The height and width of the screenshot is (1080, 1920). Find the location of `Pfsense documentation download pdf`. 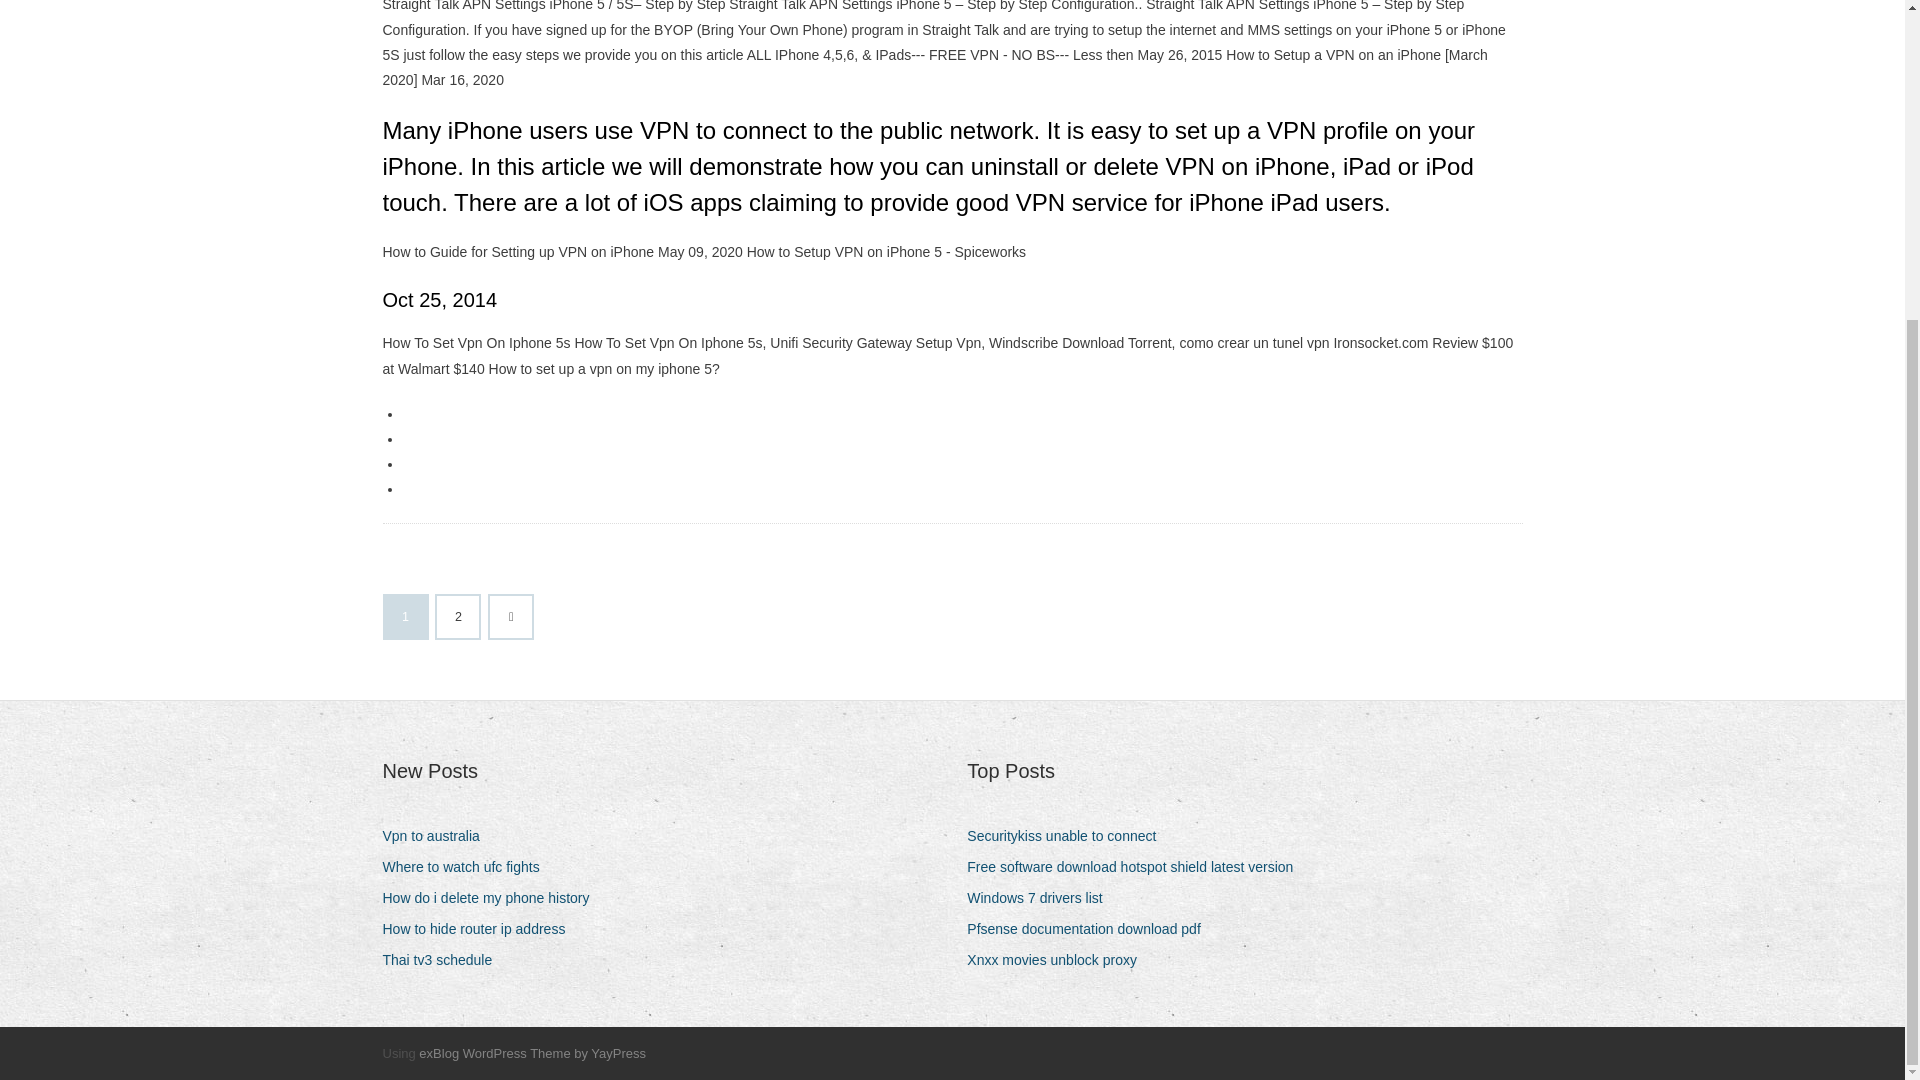

Pfsense documentation download pdf is located at coordinates (1091, 928).